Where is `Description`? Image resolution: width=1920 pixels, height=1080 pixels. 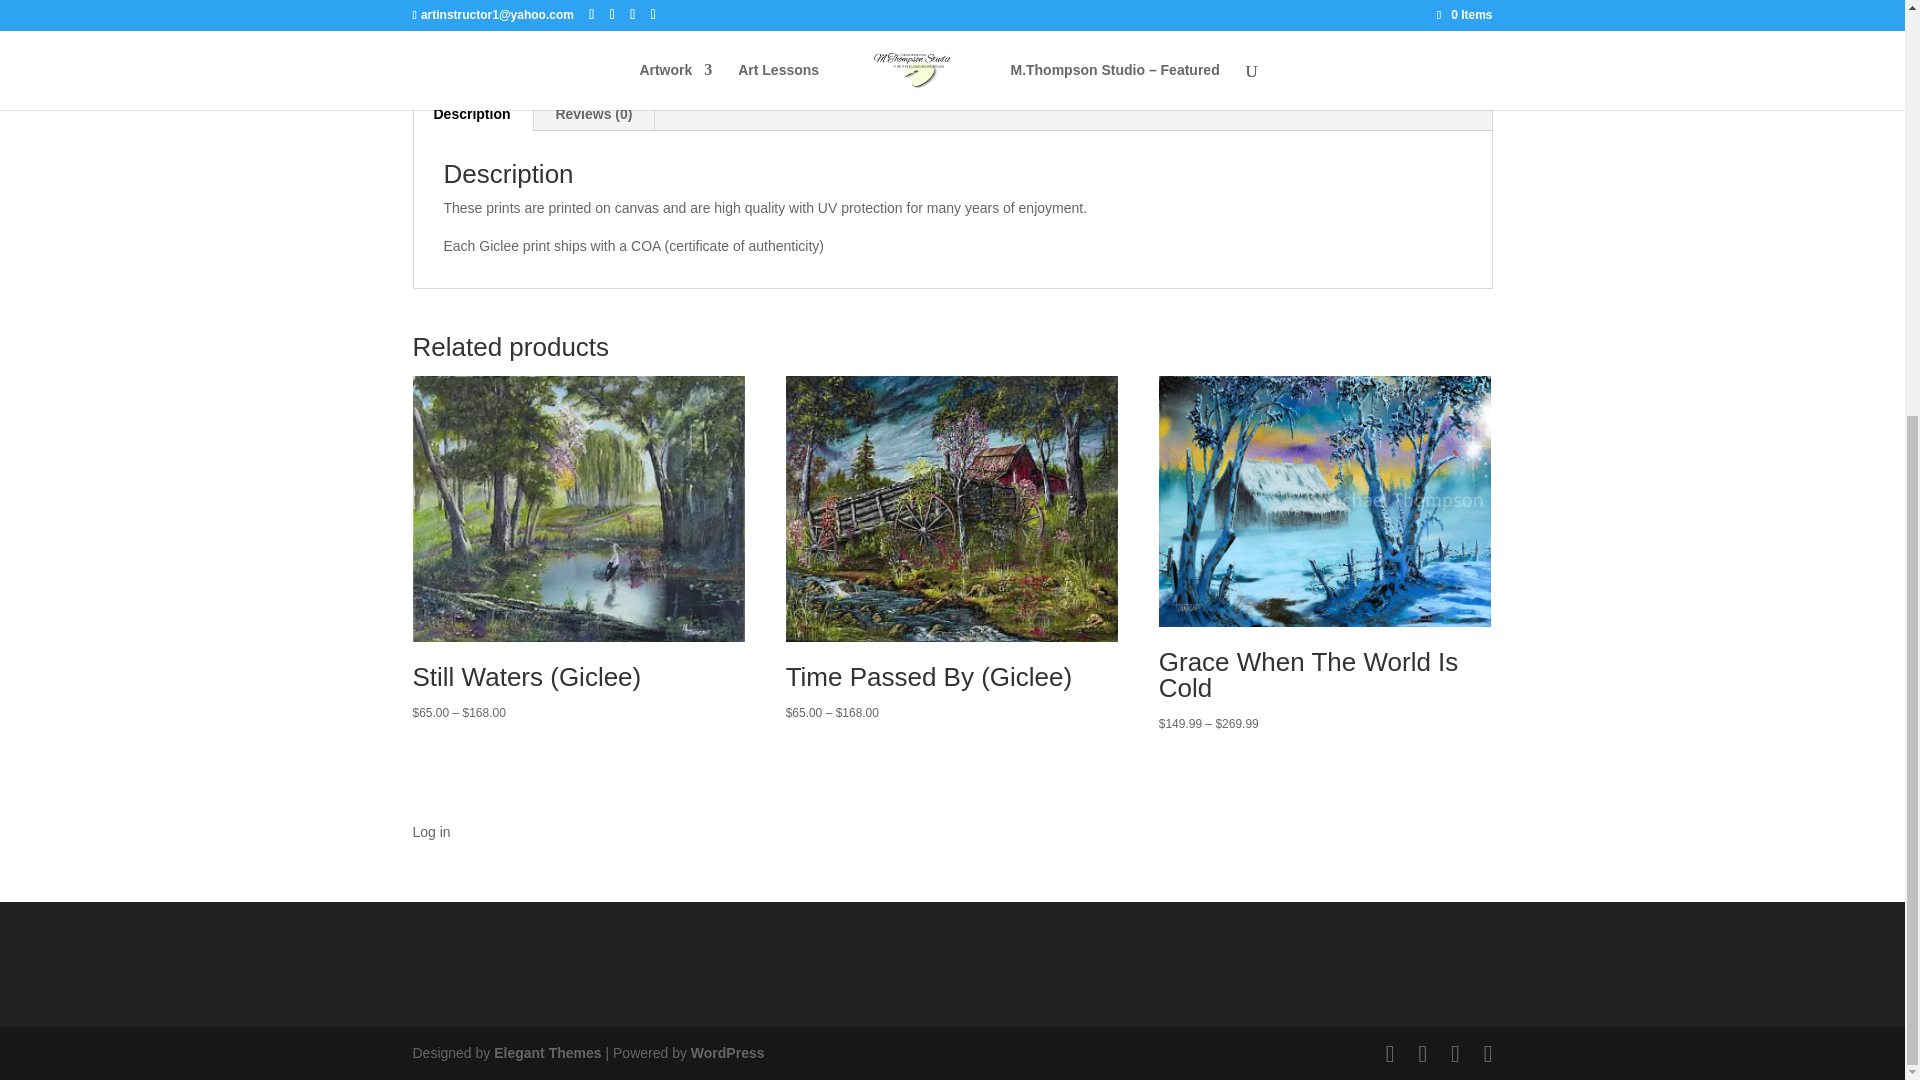
Description is located at coordinates (472, 114).